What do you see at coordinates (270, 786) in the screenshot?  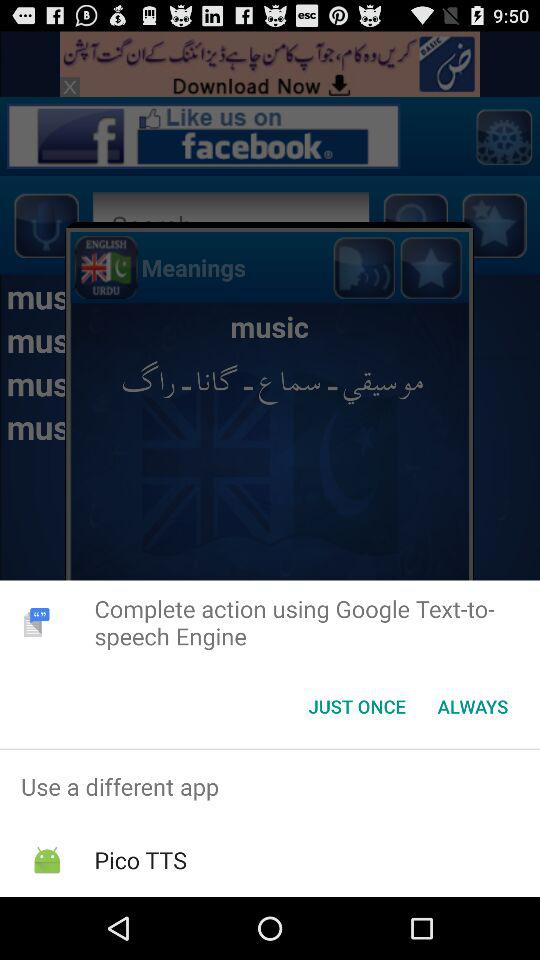 I see `open app above the pico tts icon` at bounding box center [270, 786].